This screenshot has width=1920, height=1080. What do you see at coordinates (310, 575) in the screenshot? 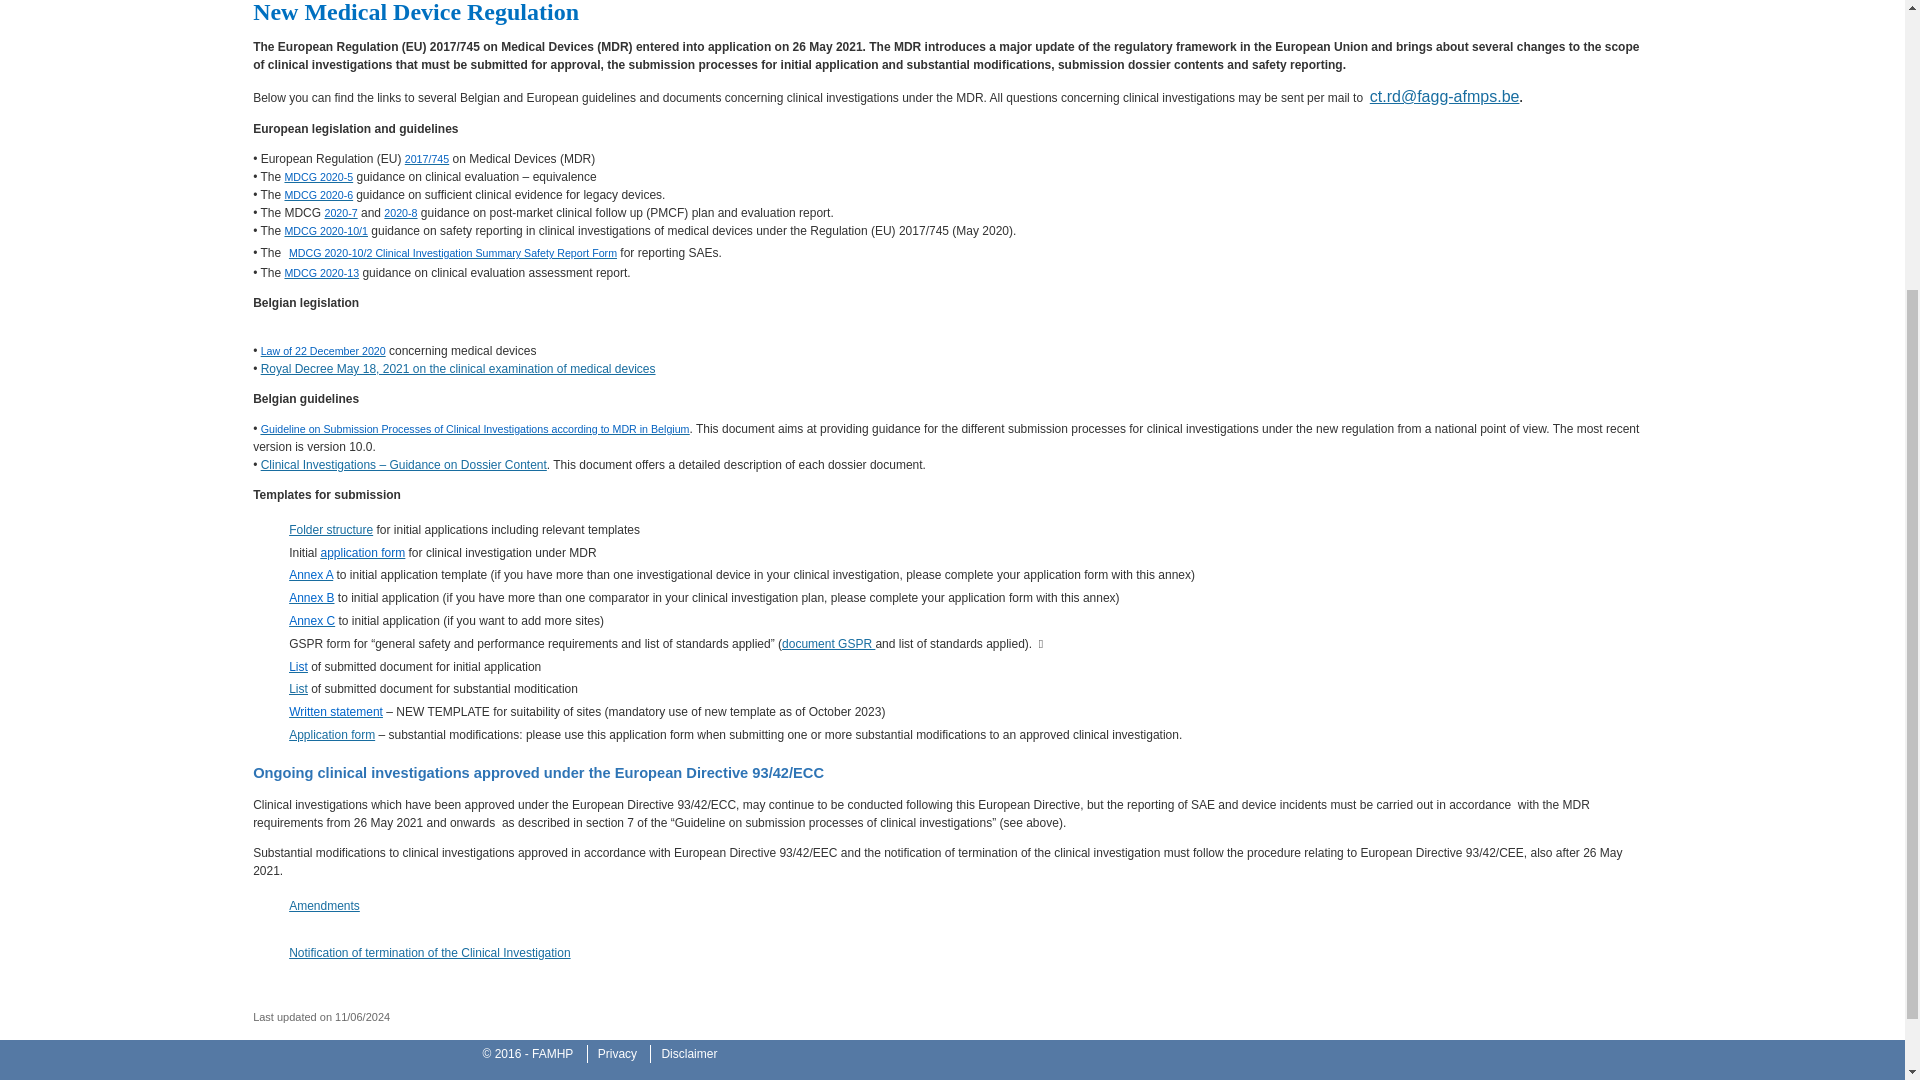
I see `Annex A` at bounding box center [310, 575].